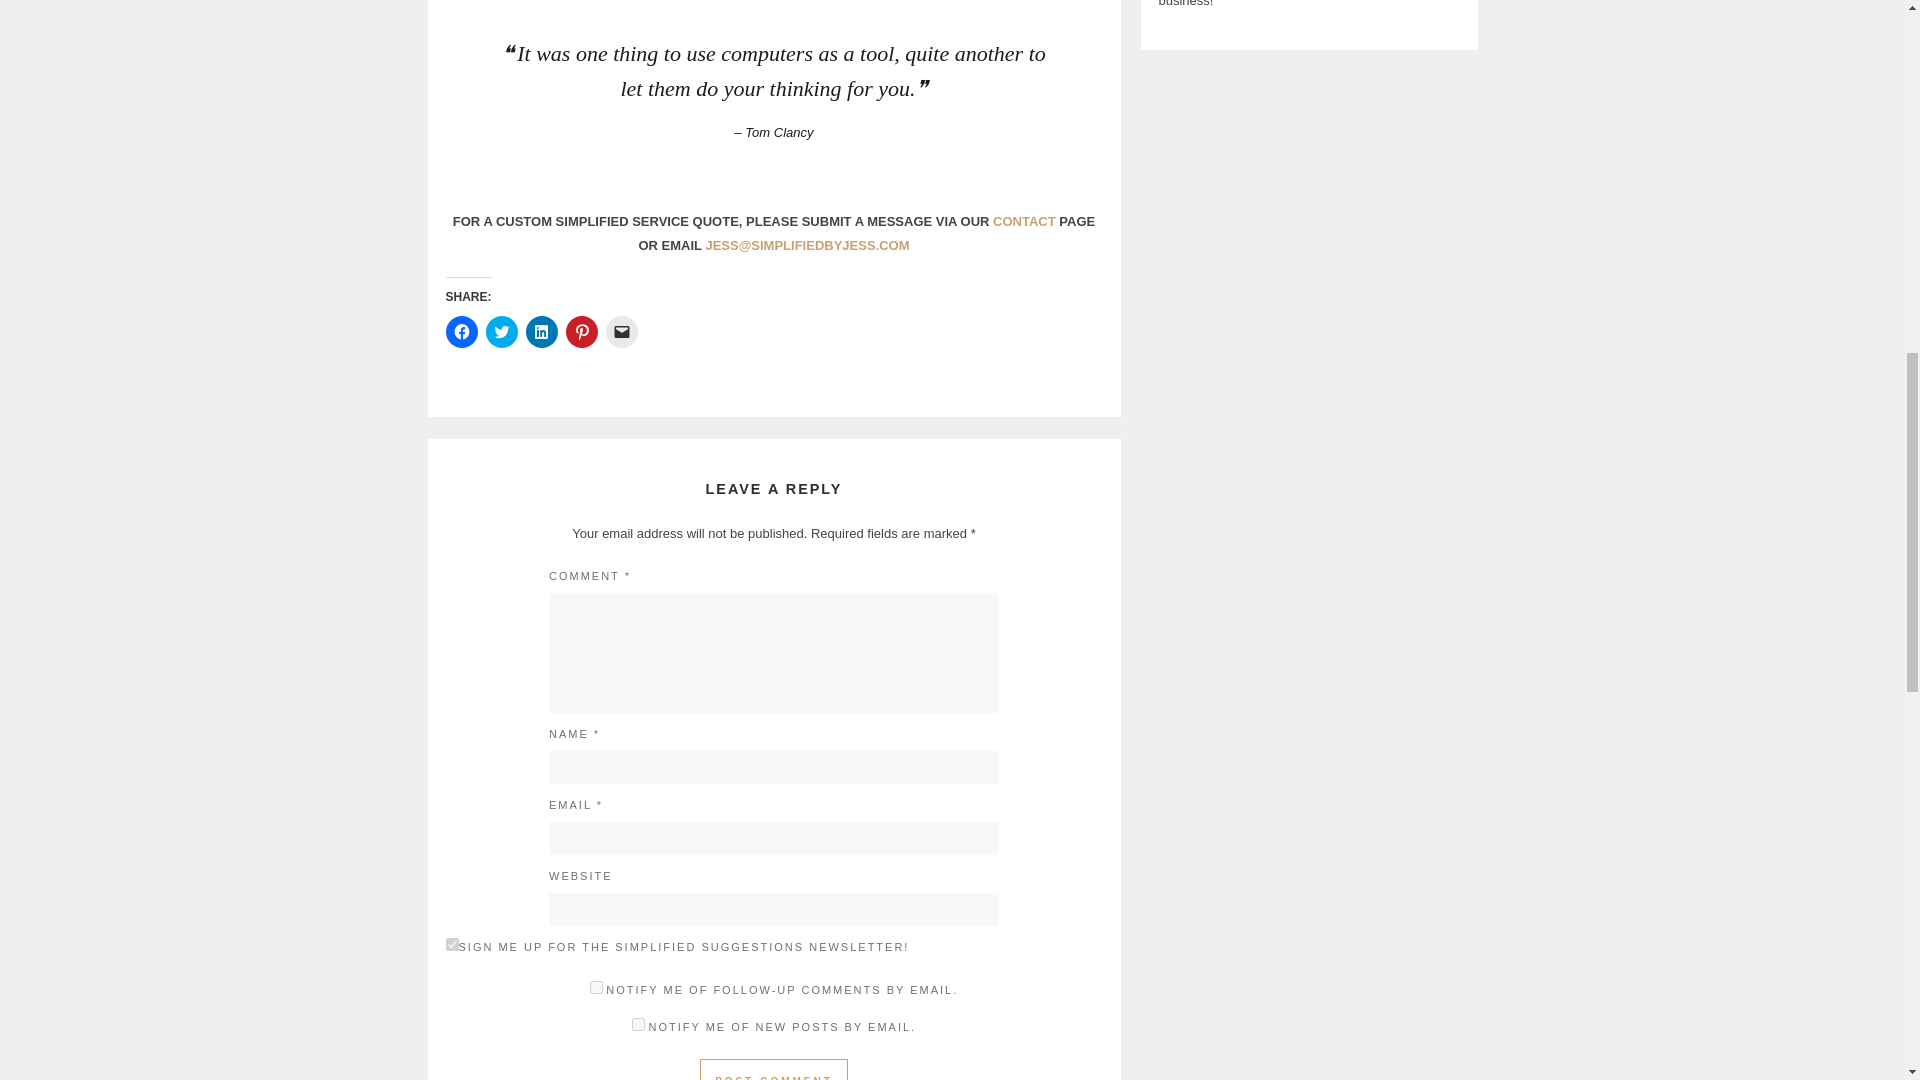  Describe the element at coordinates (622, 332) in the screenshot. I see `Click to email a link to a friend` at that location.